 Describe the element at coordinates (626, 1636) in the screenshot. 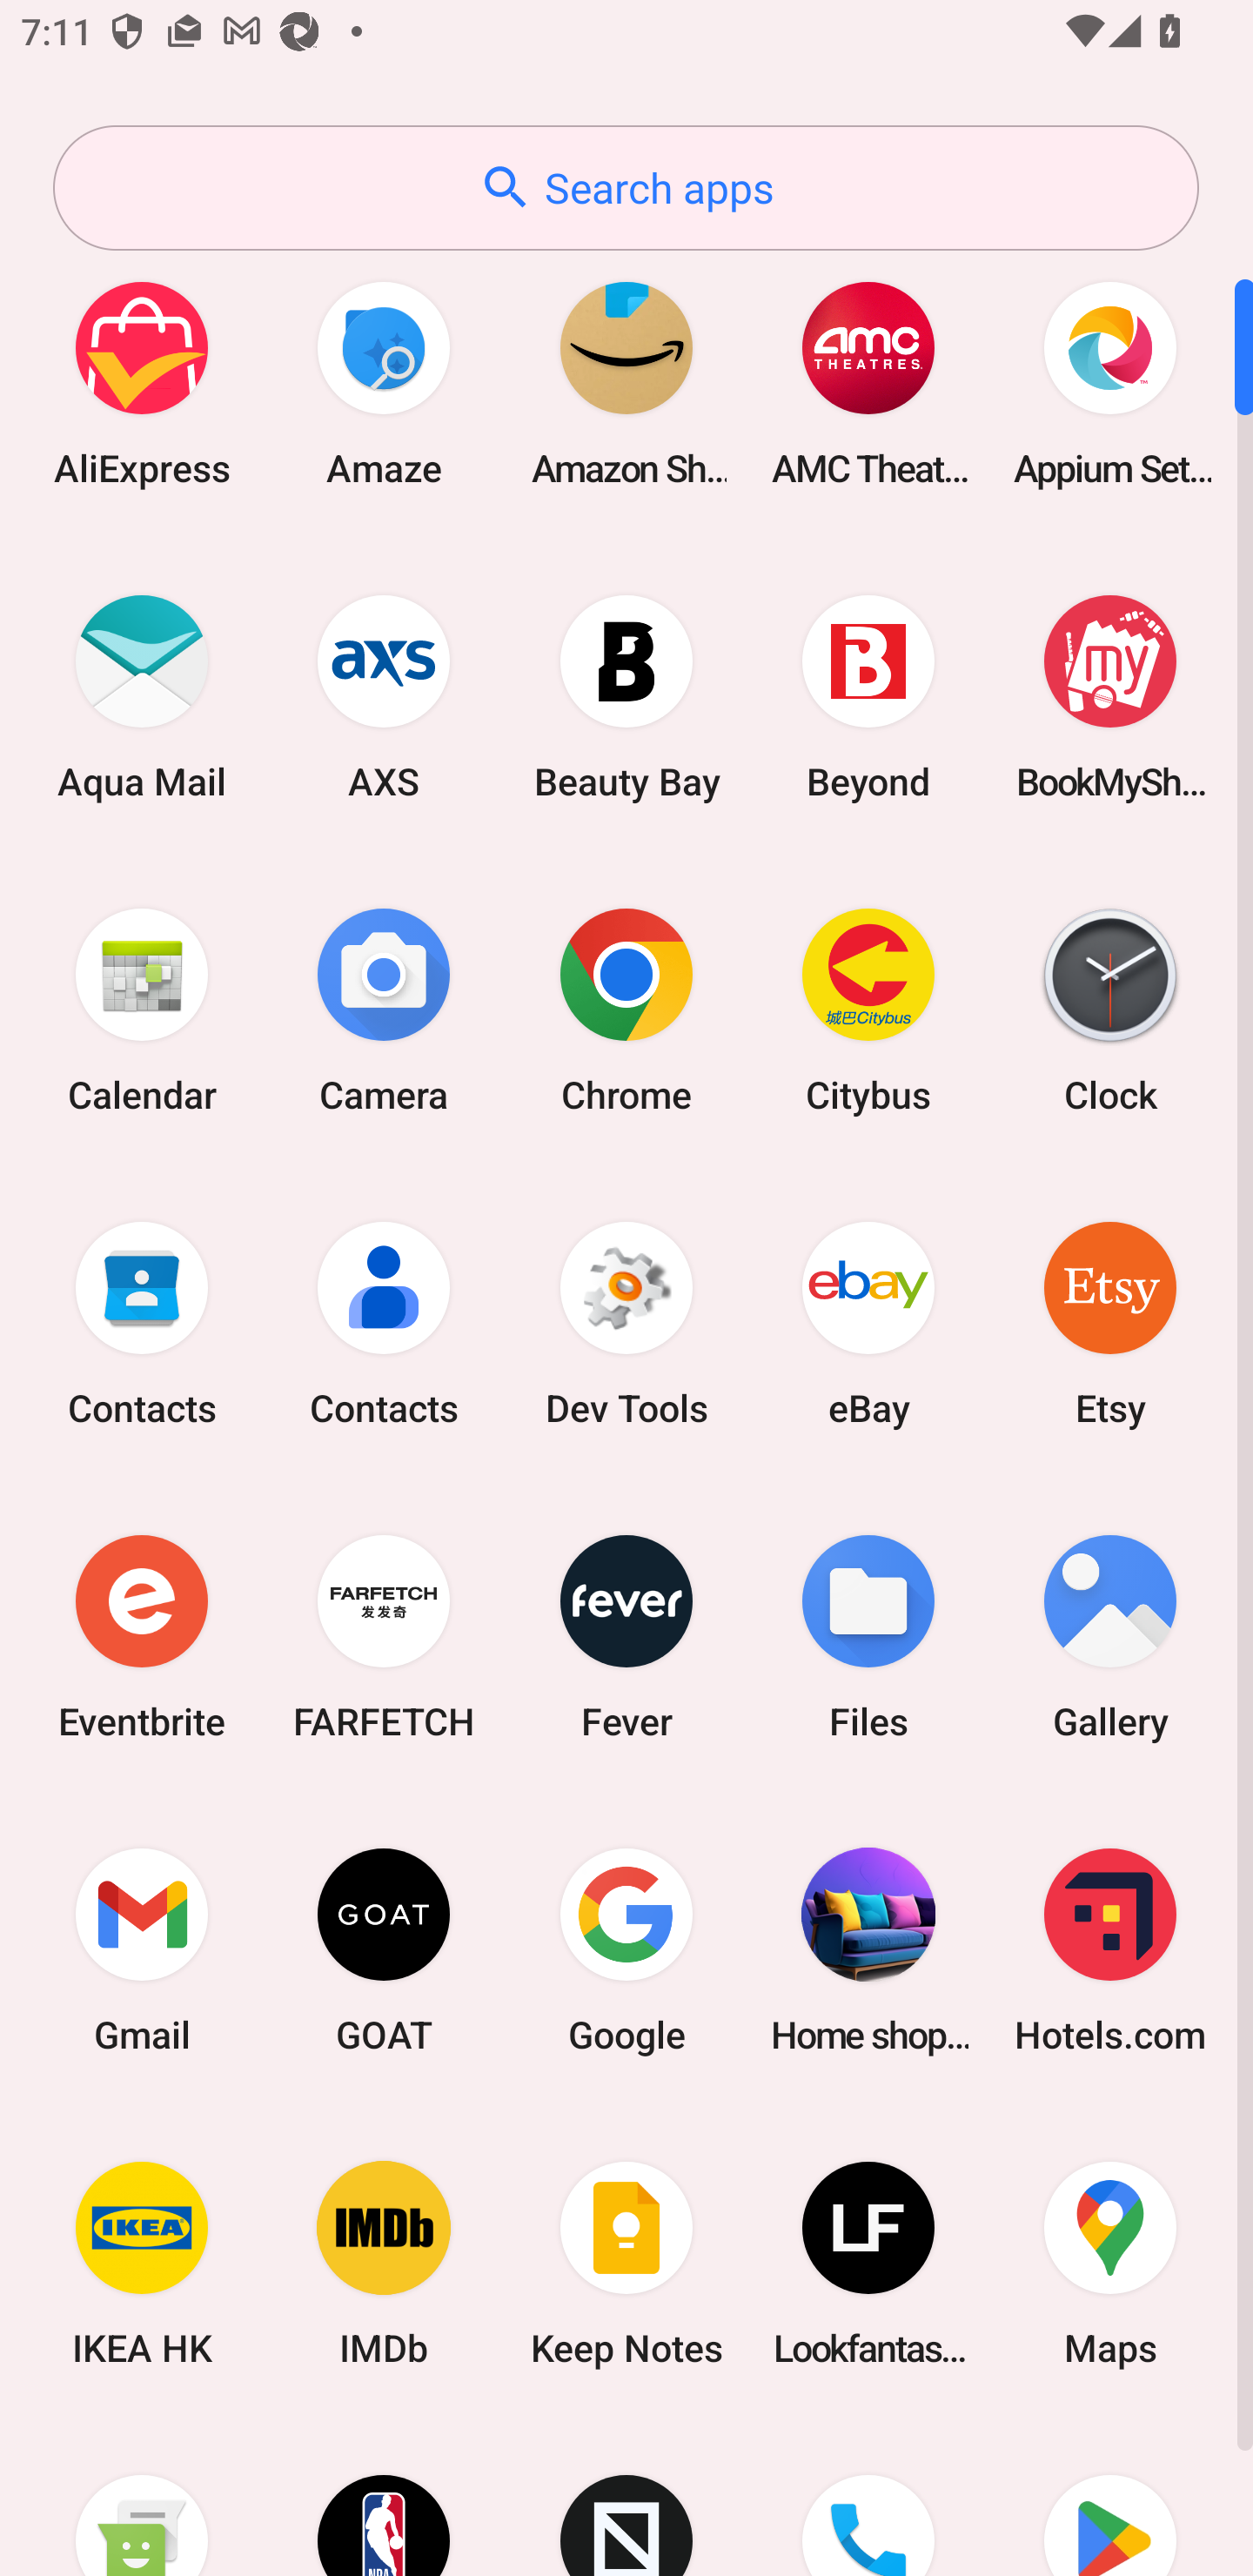

I see `Fever` at that location.